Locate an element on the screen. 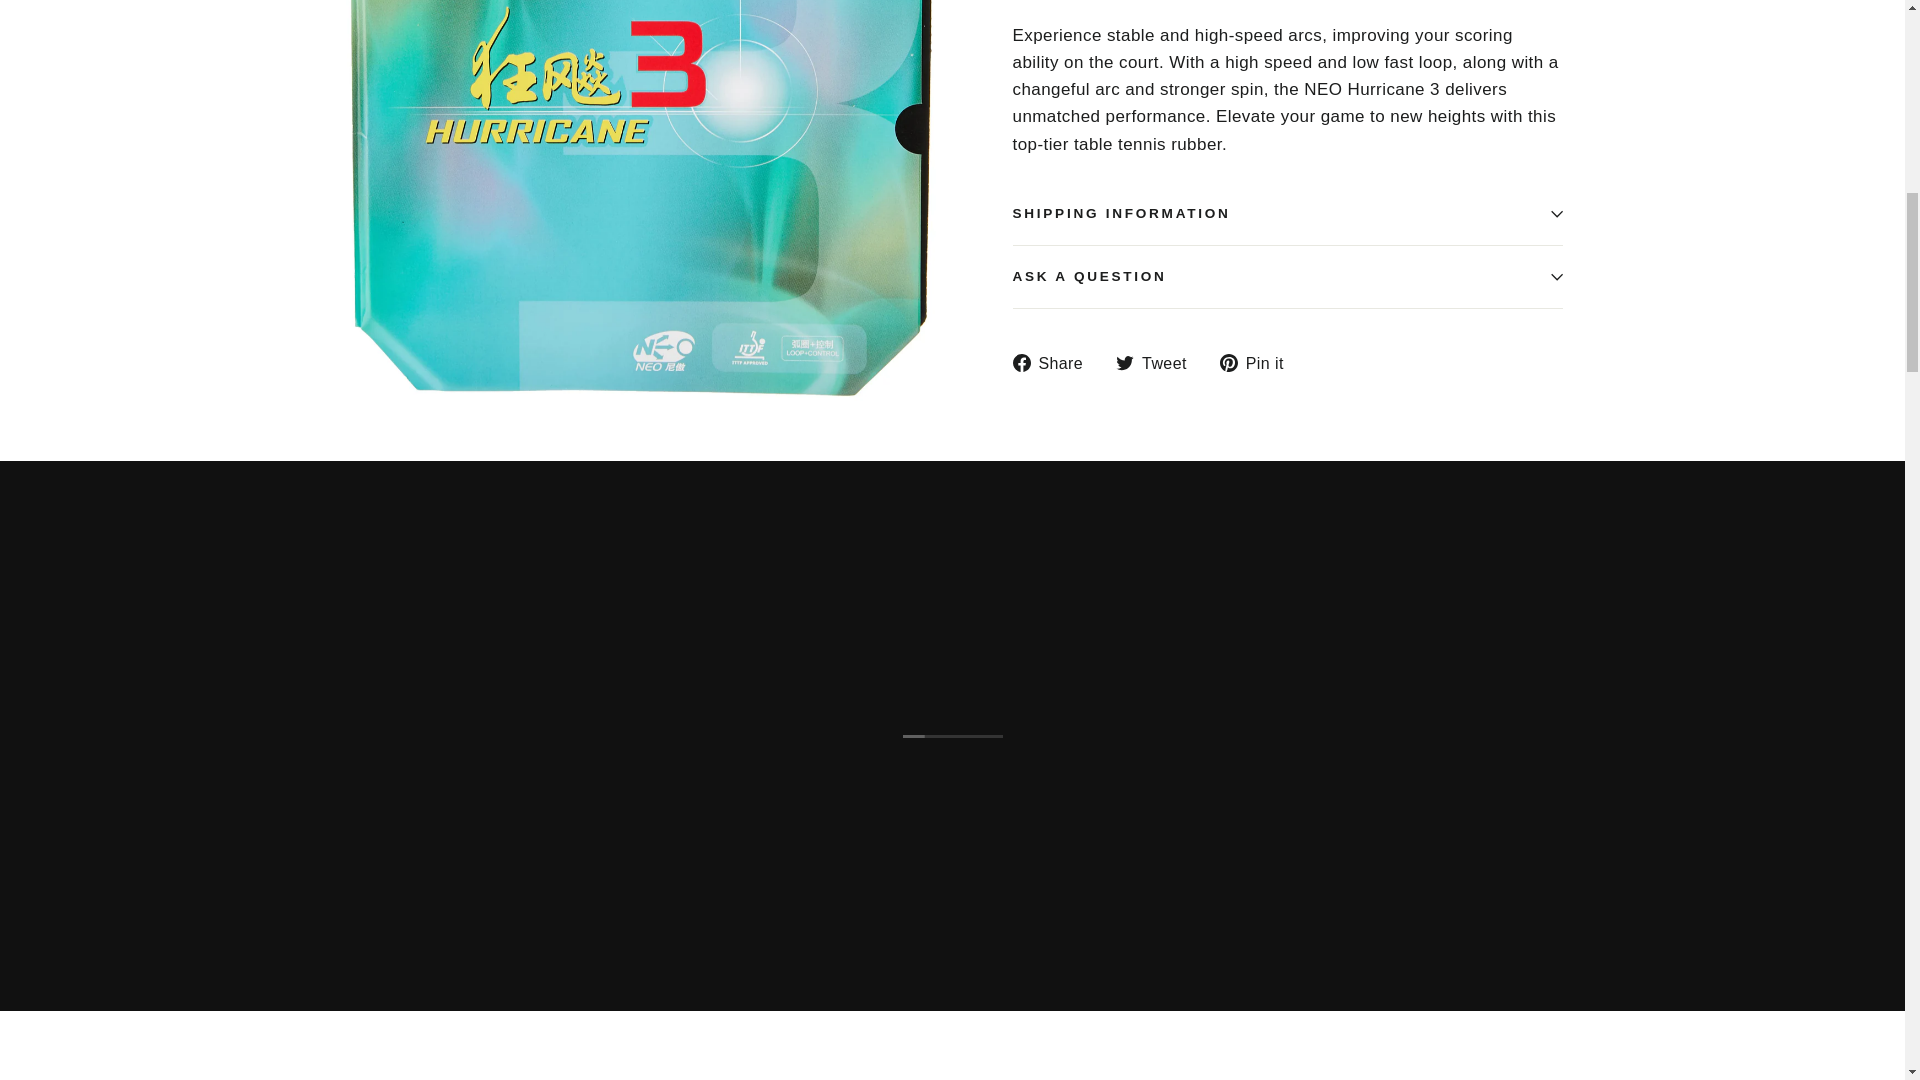 This screenshot has width=1920, height=1080. twitter is located at coordinates (1124, 362).